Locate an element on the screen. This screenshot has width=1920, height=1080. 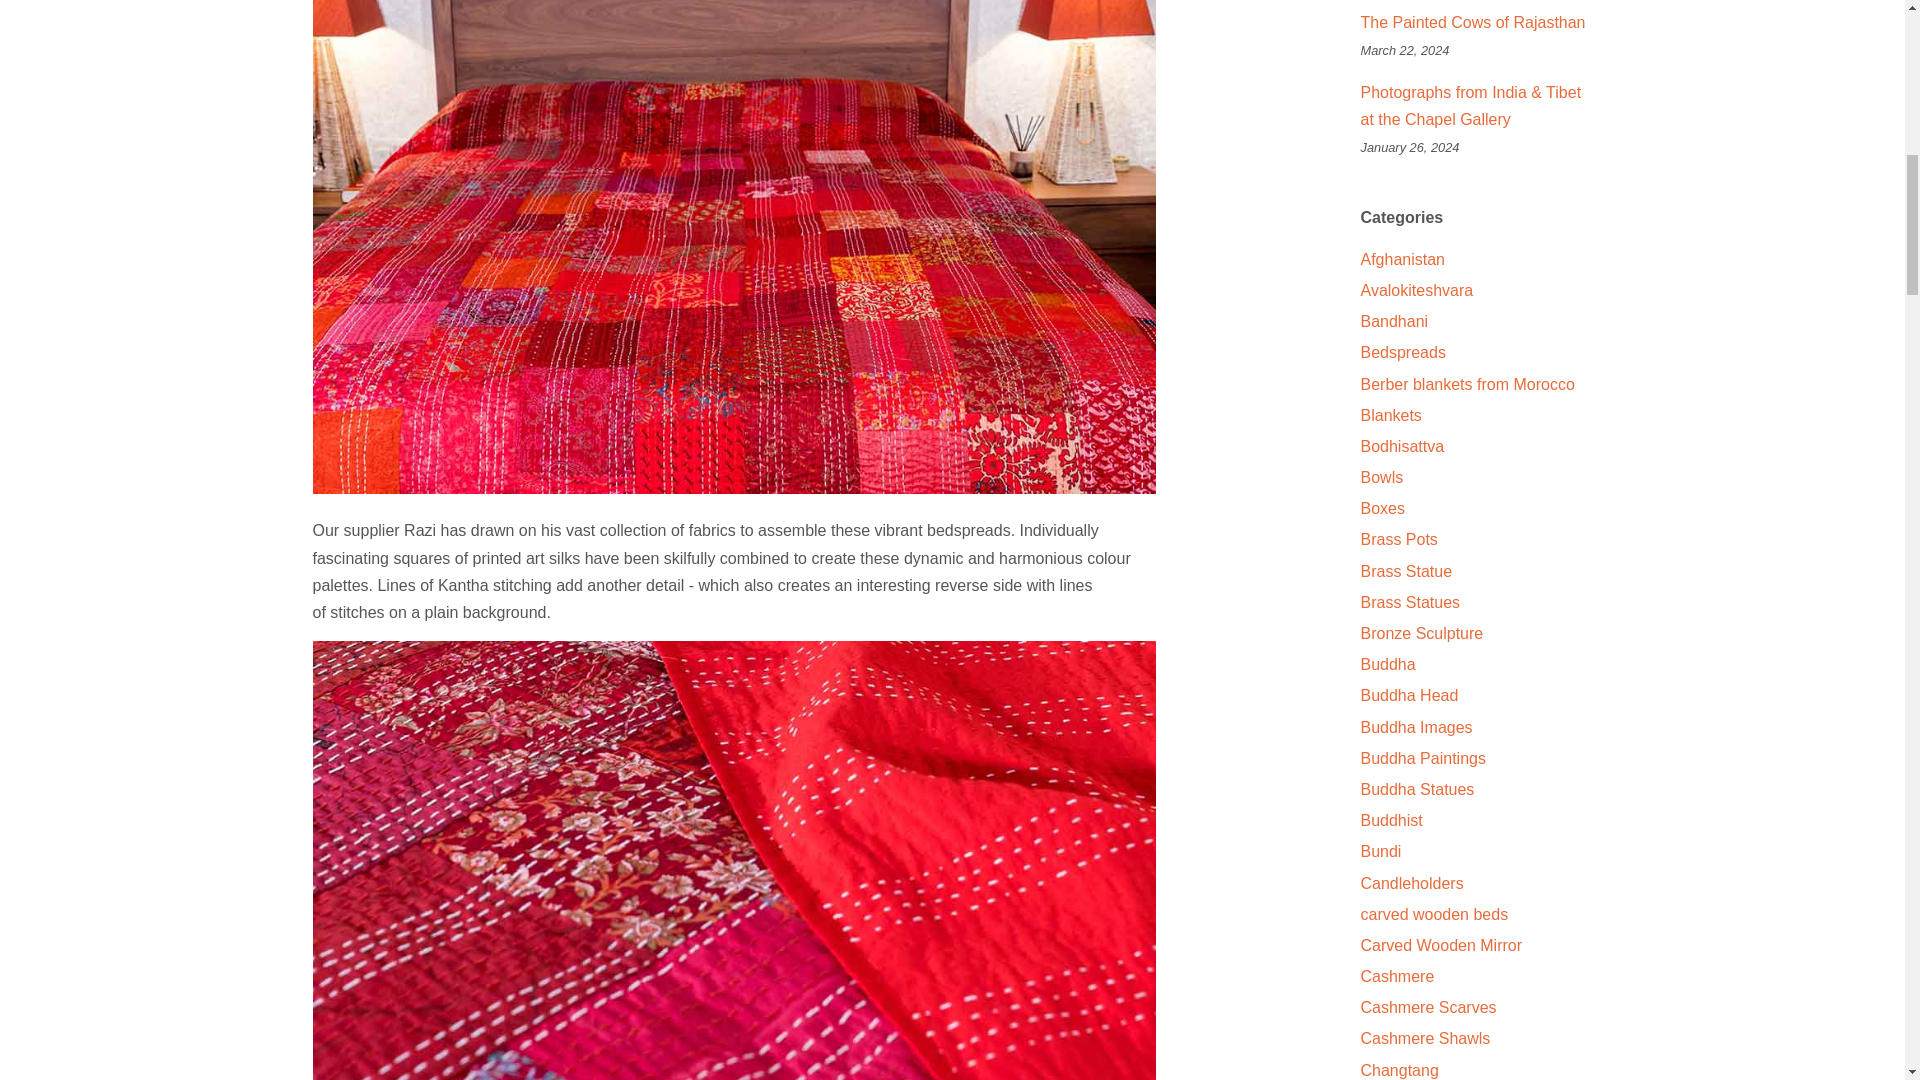
Show articles tagged Berber blankets from Morocco is located at coordinates (1466, 384).